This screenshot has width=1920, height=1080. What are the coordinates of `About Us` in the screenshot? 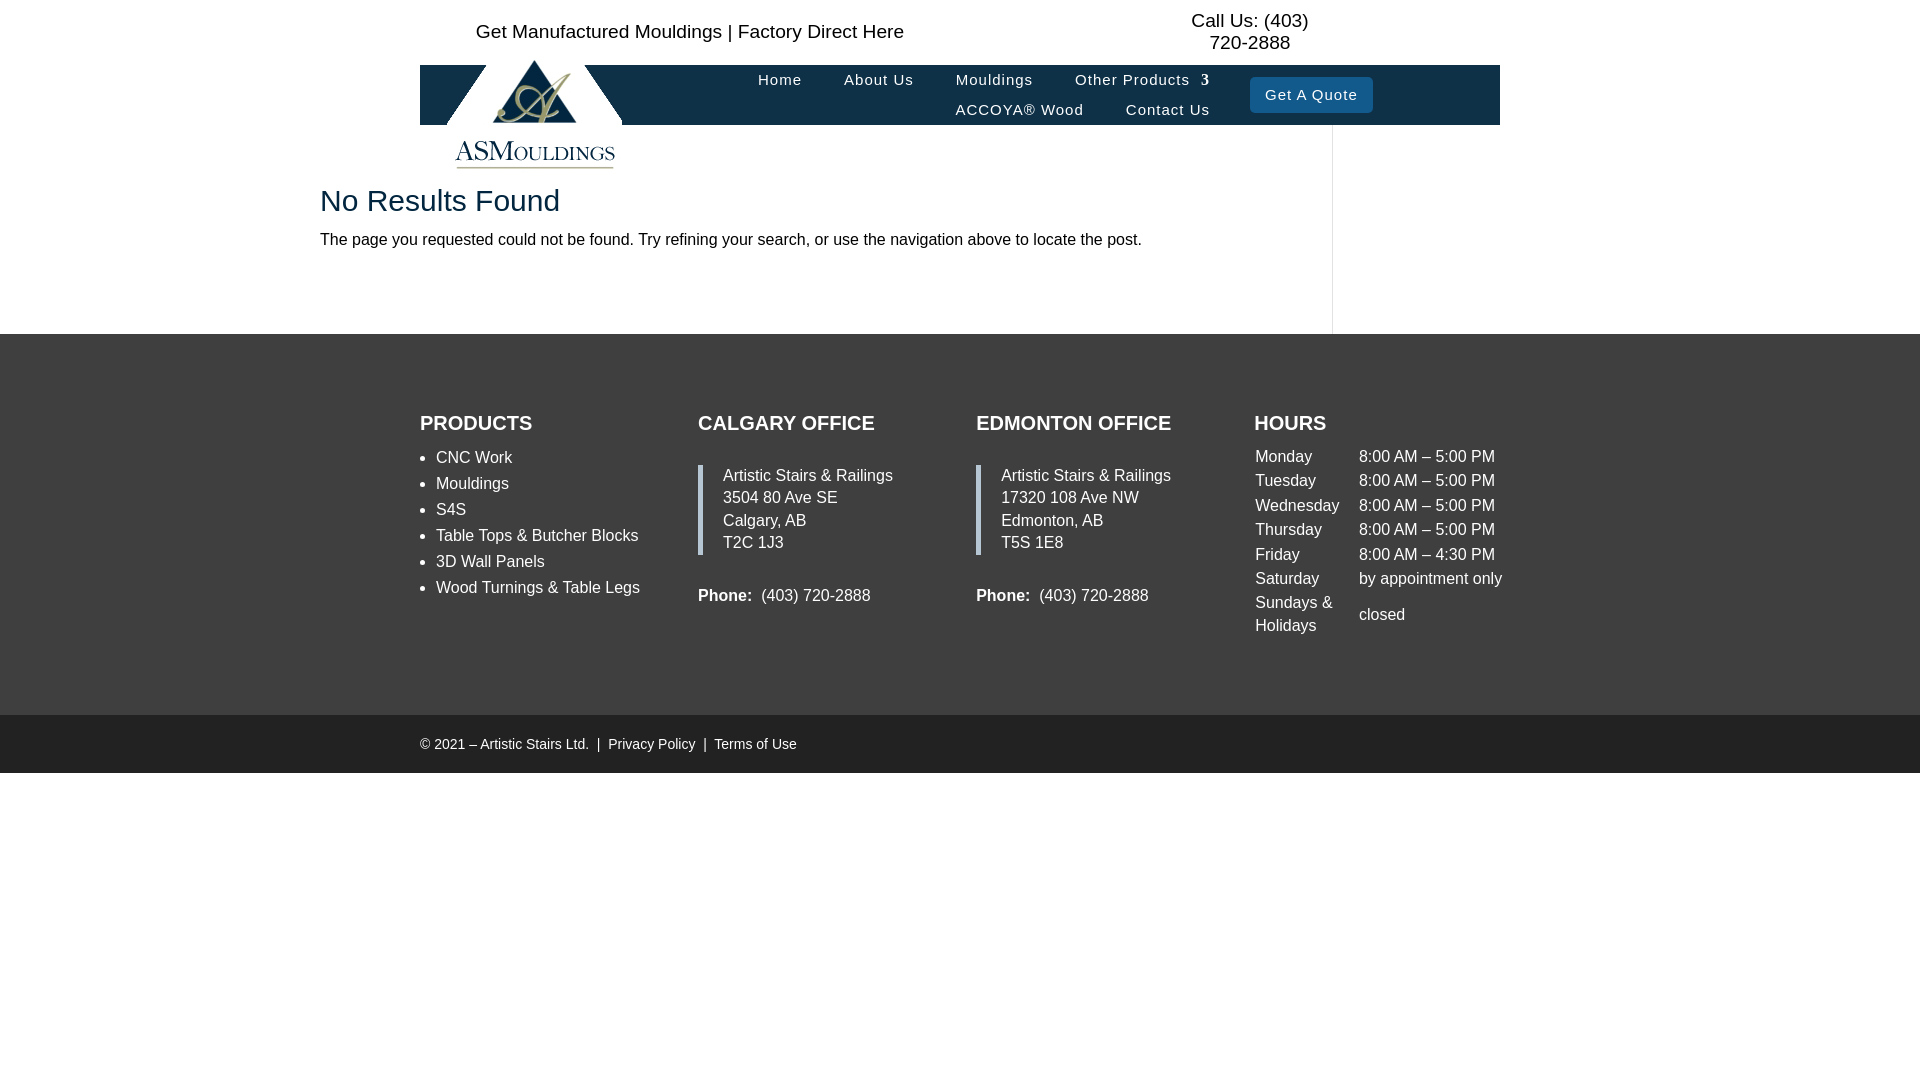 It's located at (878, 84).